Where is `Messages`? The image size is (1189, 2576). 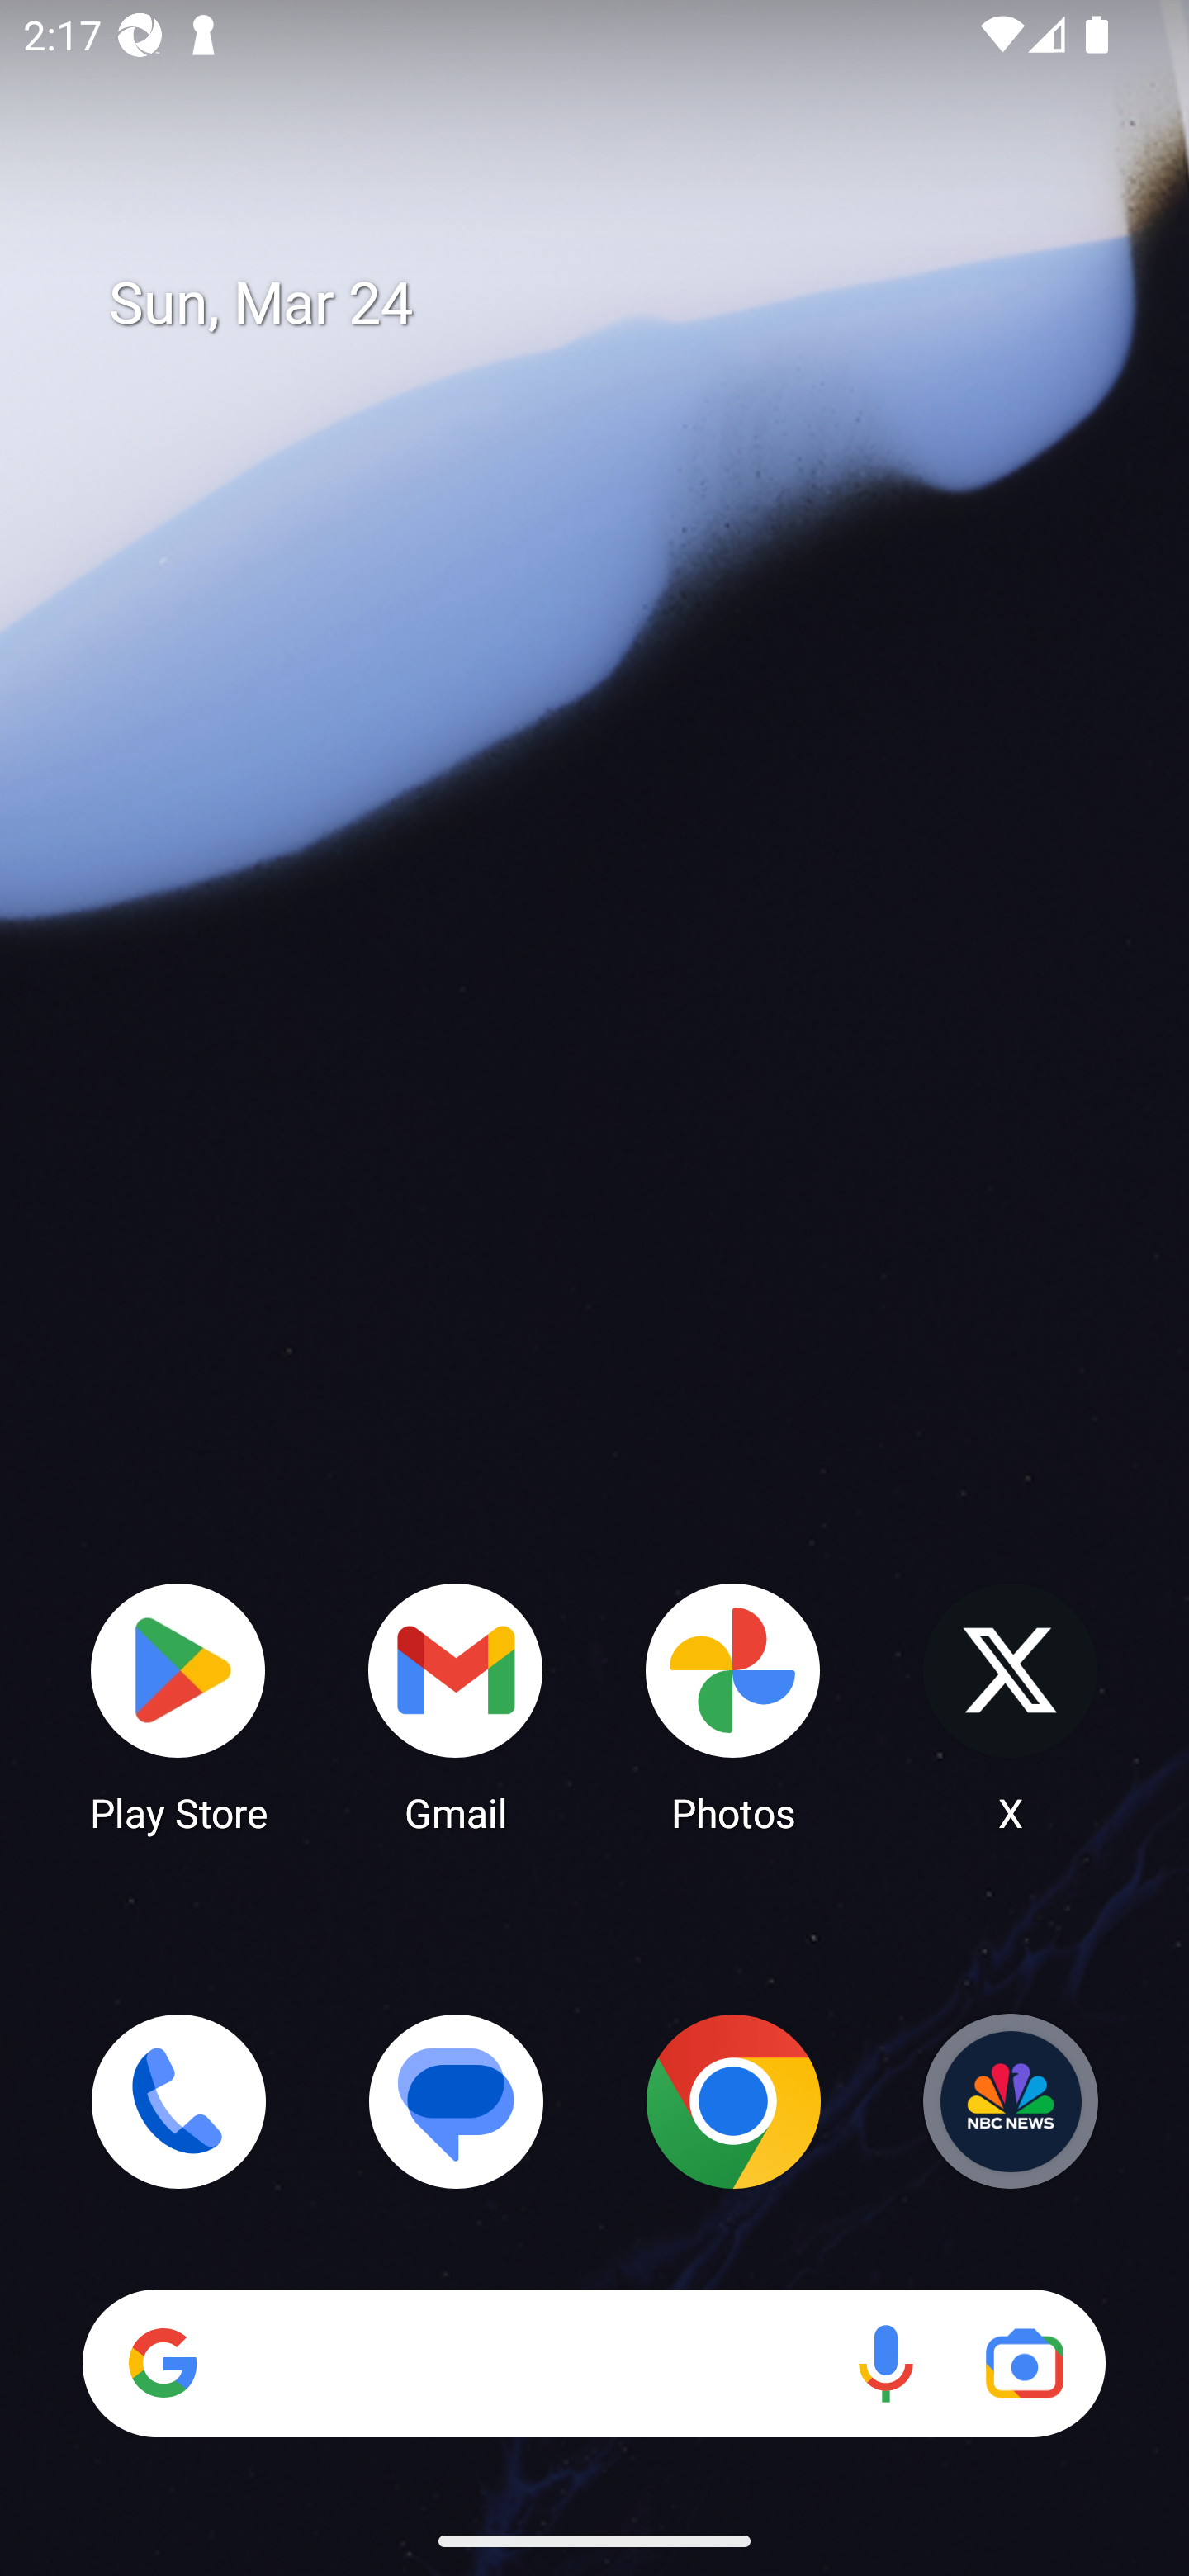
Messages is located at coordinates (456, 2101).